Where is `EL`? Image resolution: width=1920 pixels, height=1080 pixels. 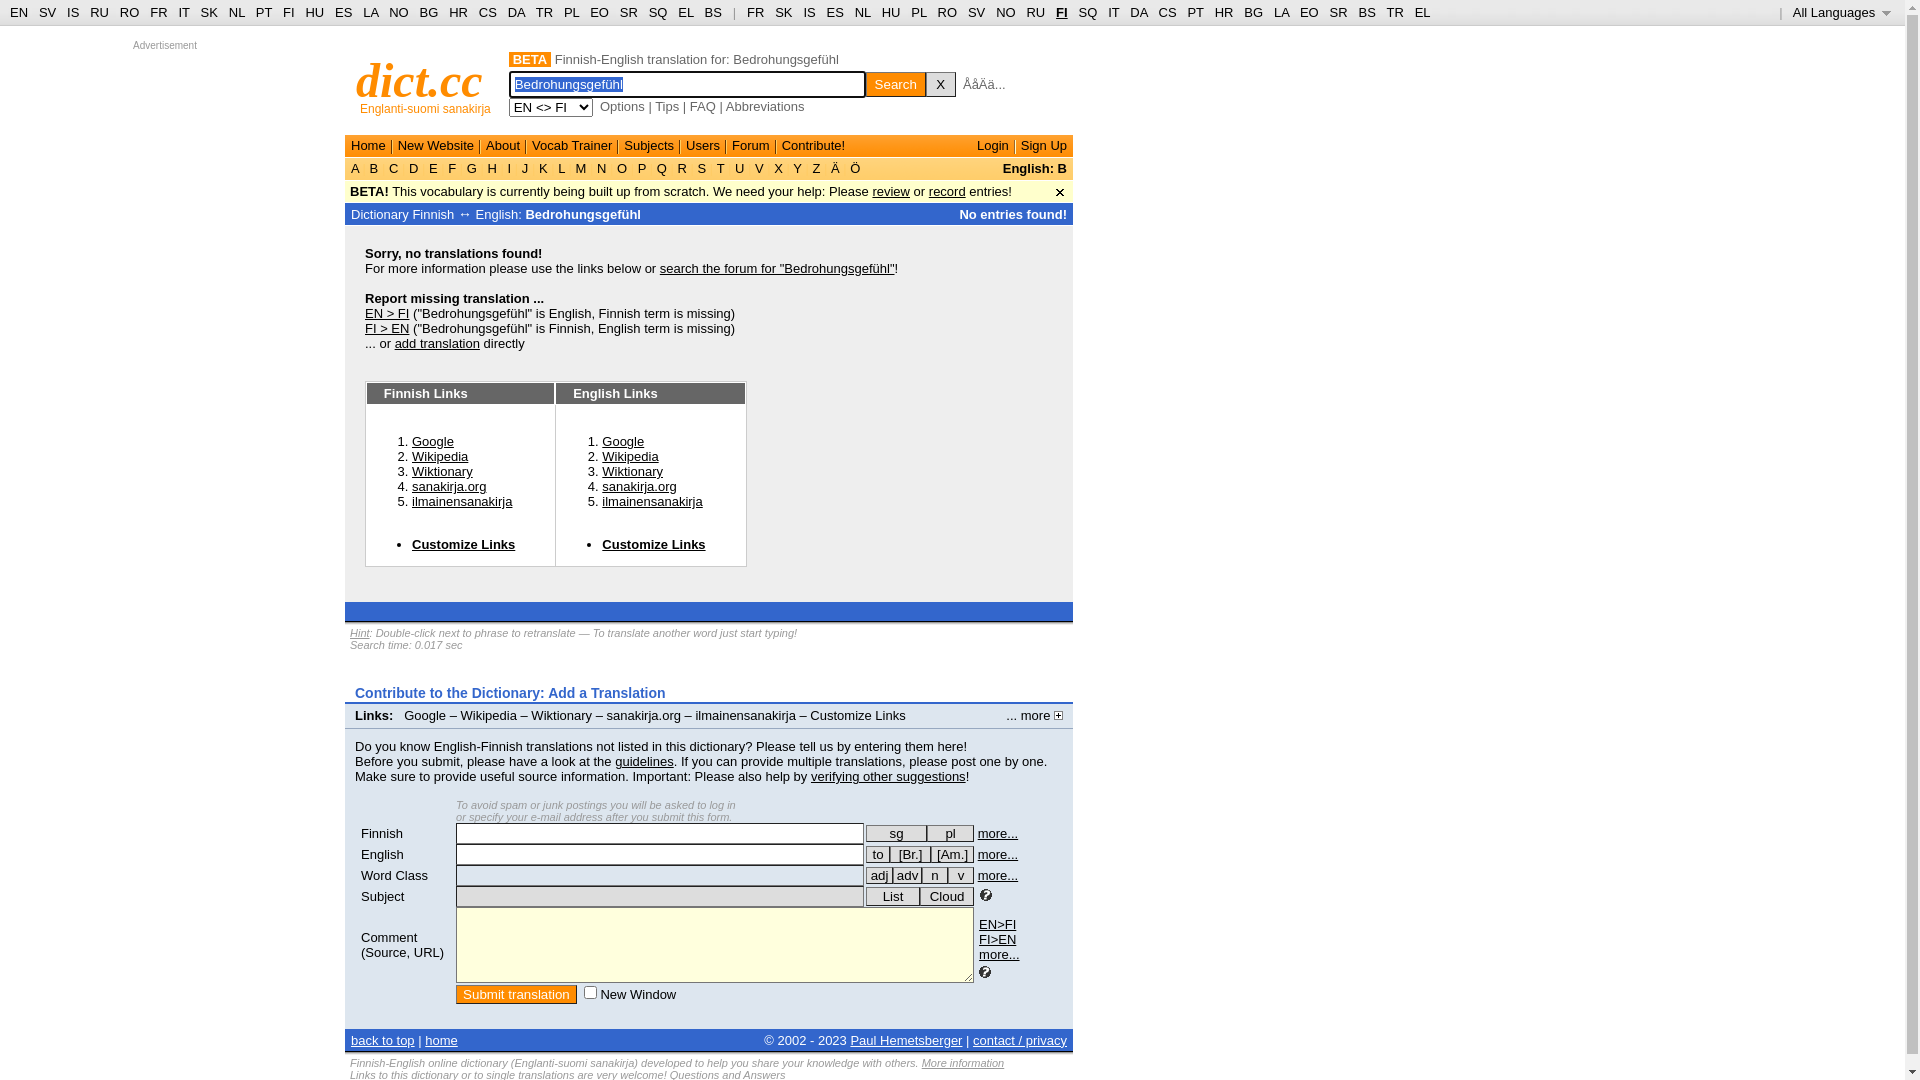 EL is located at coordinates (1423, 12).